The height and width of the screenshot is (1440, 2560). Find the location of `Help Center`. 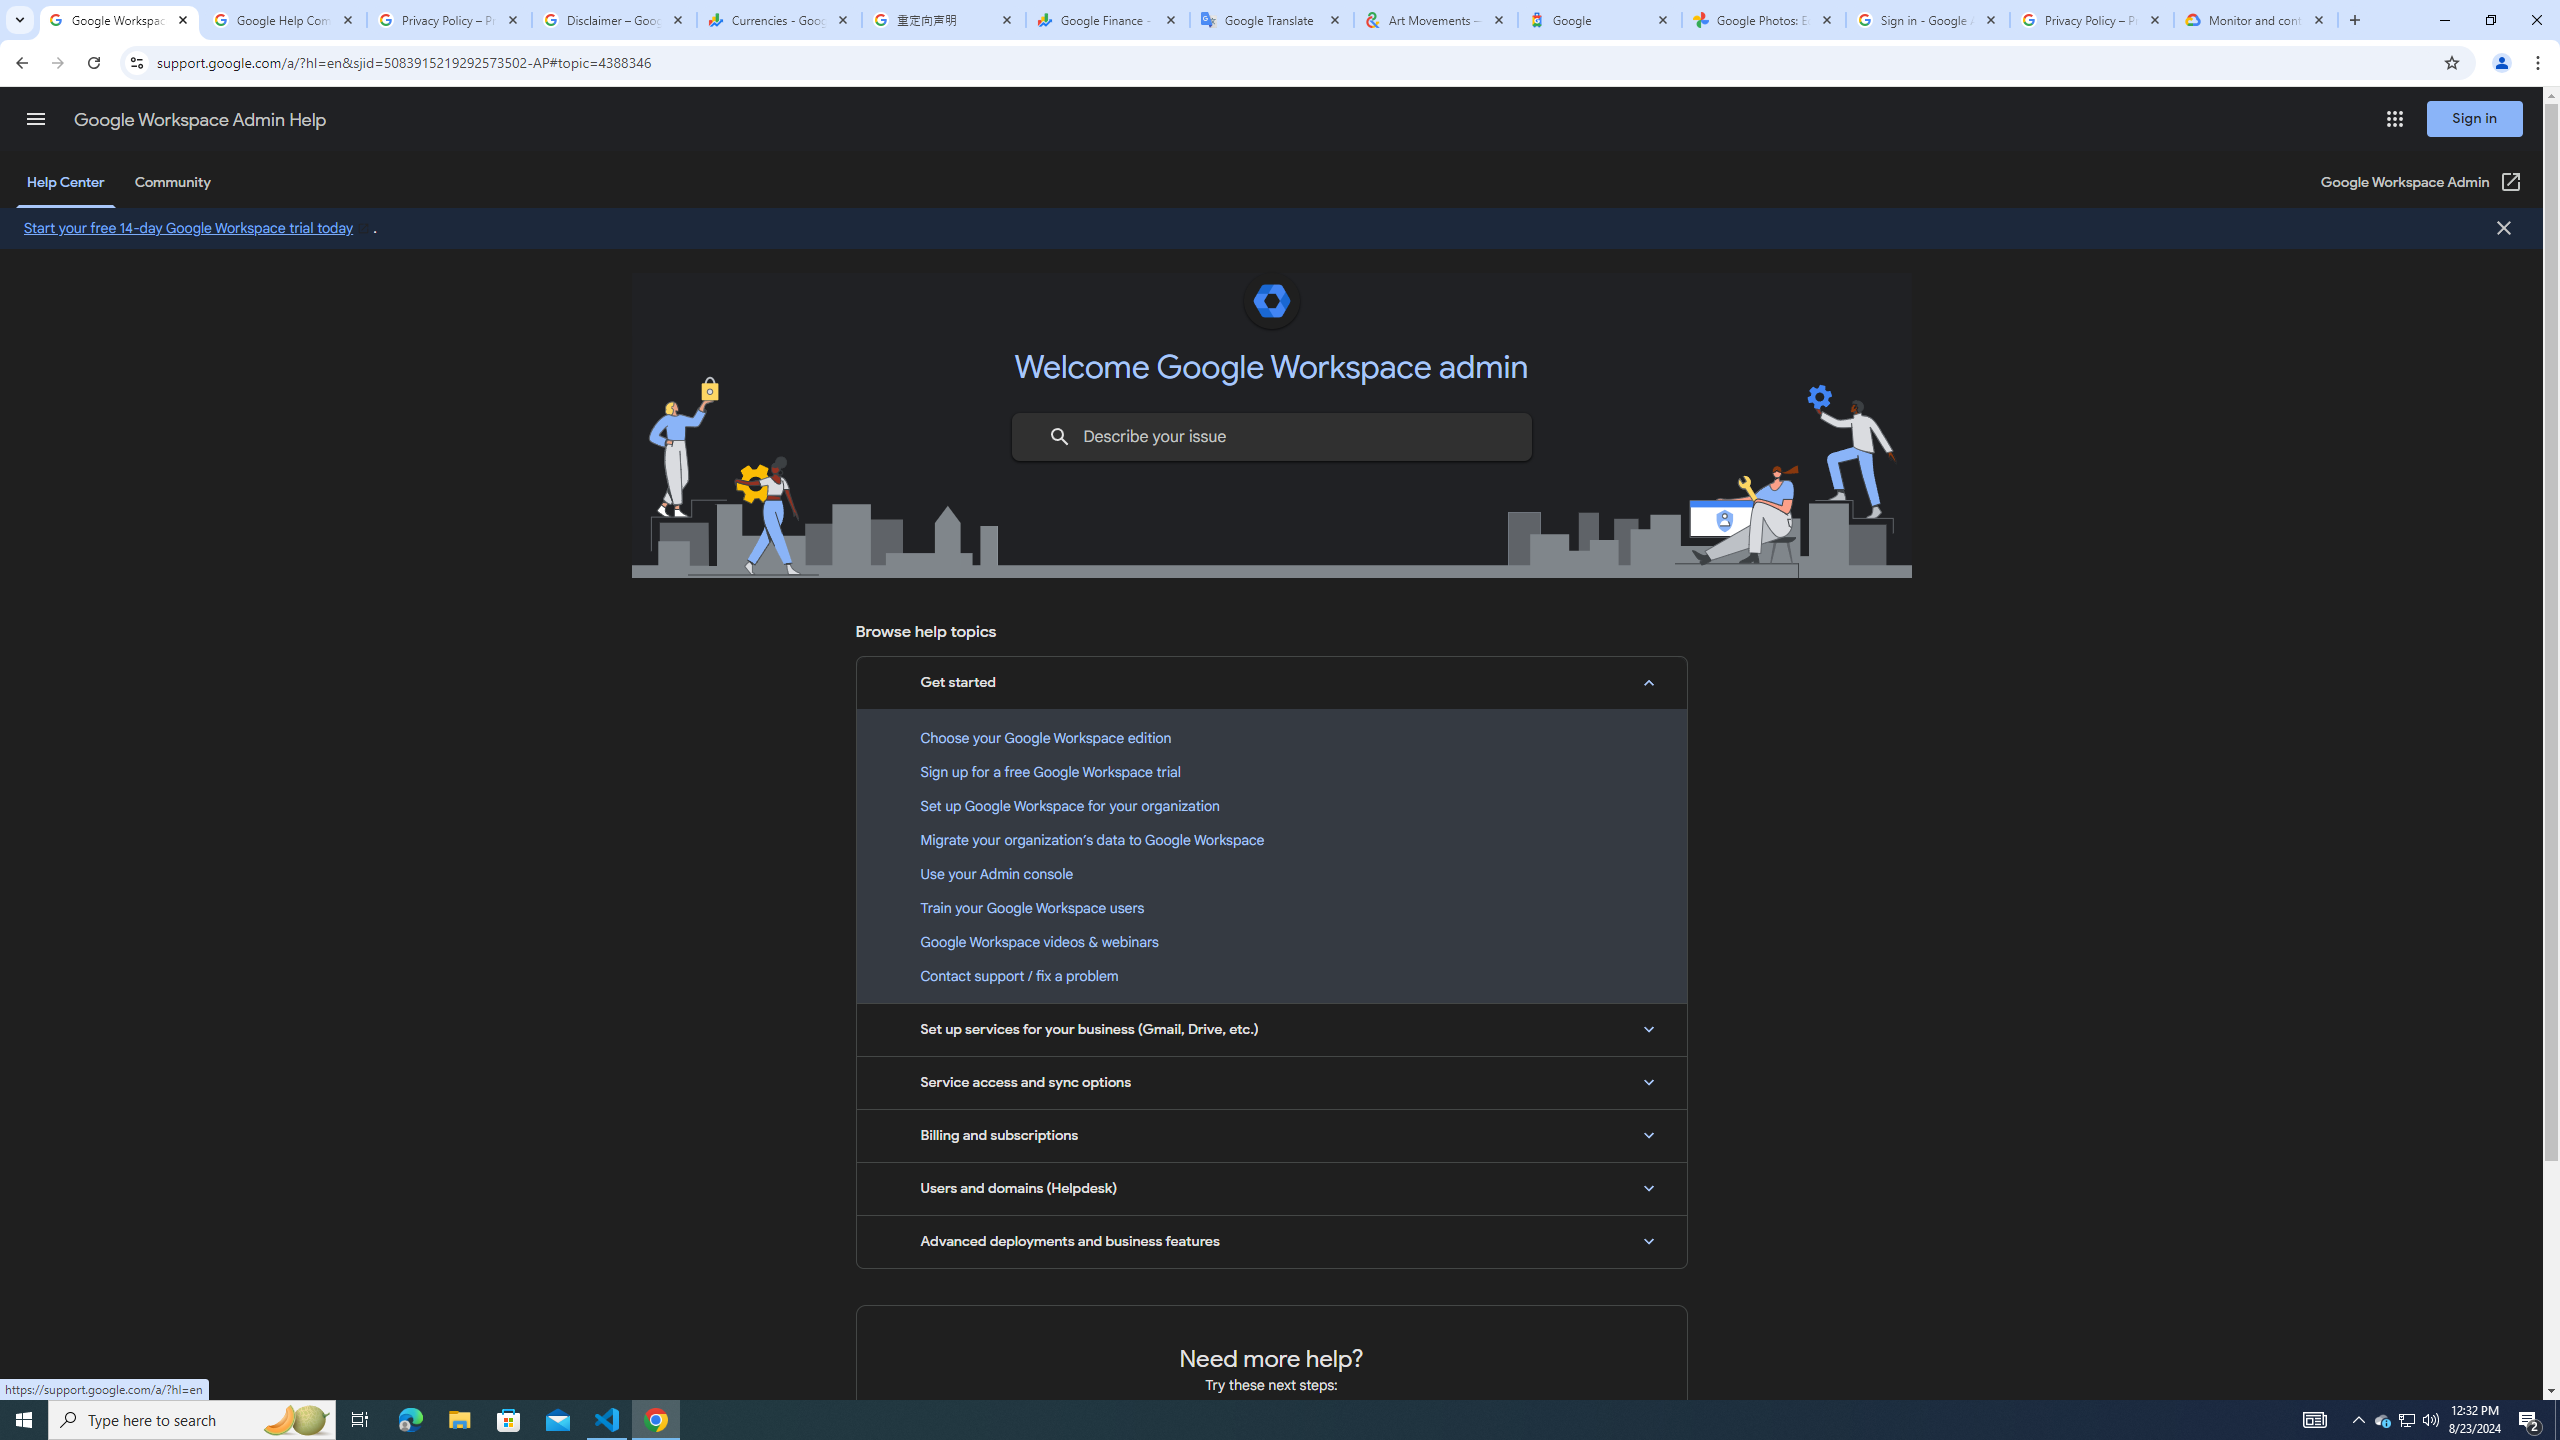

Help Center is located at coordinates (65, 182).